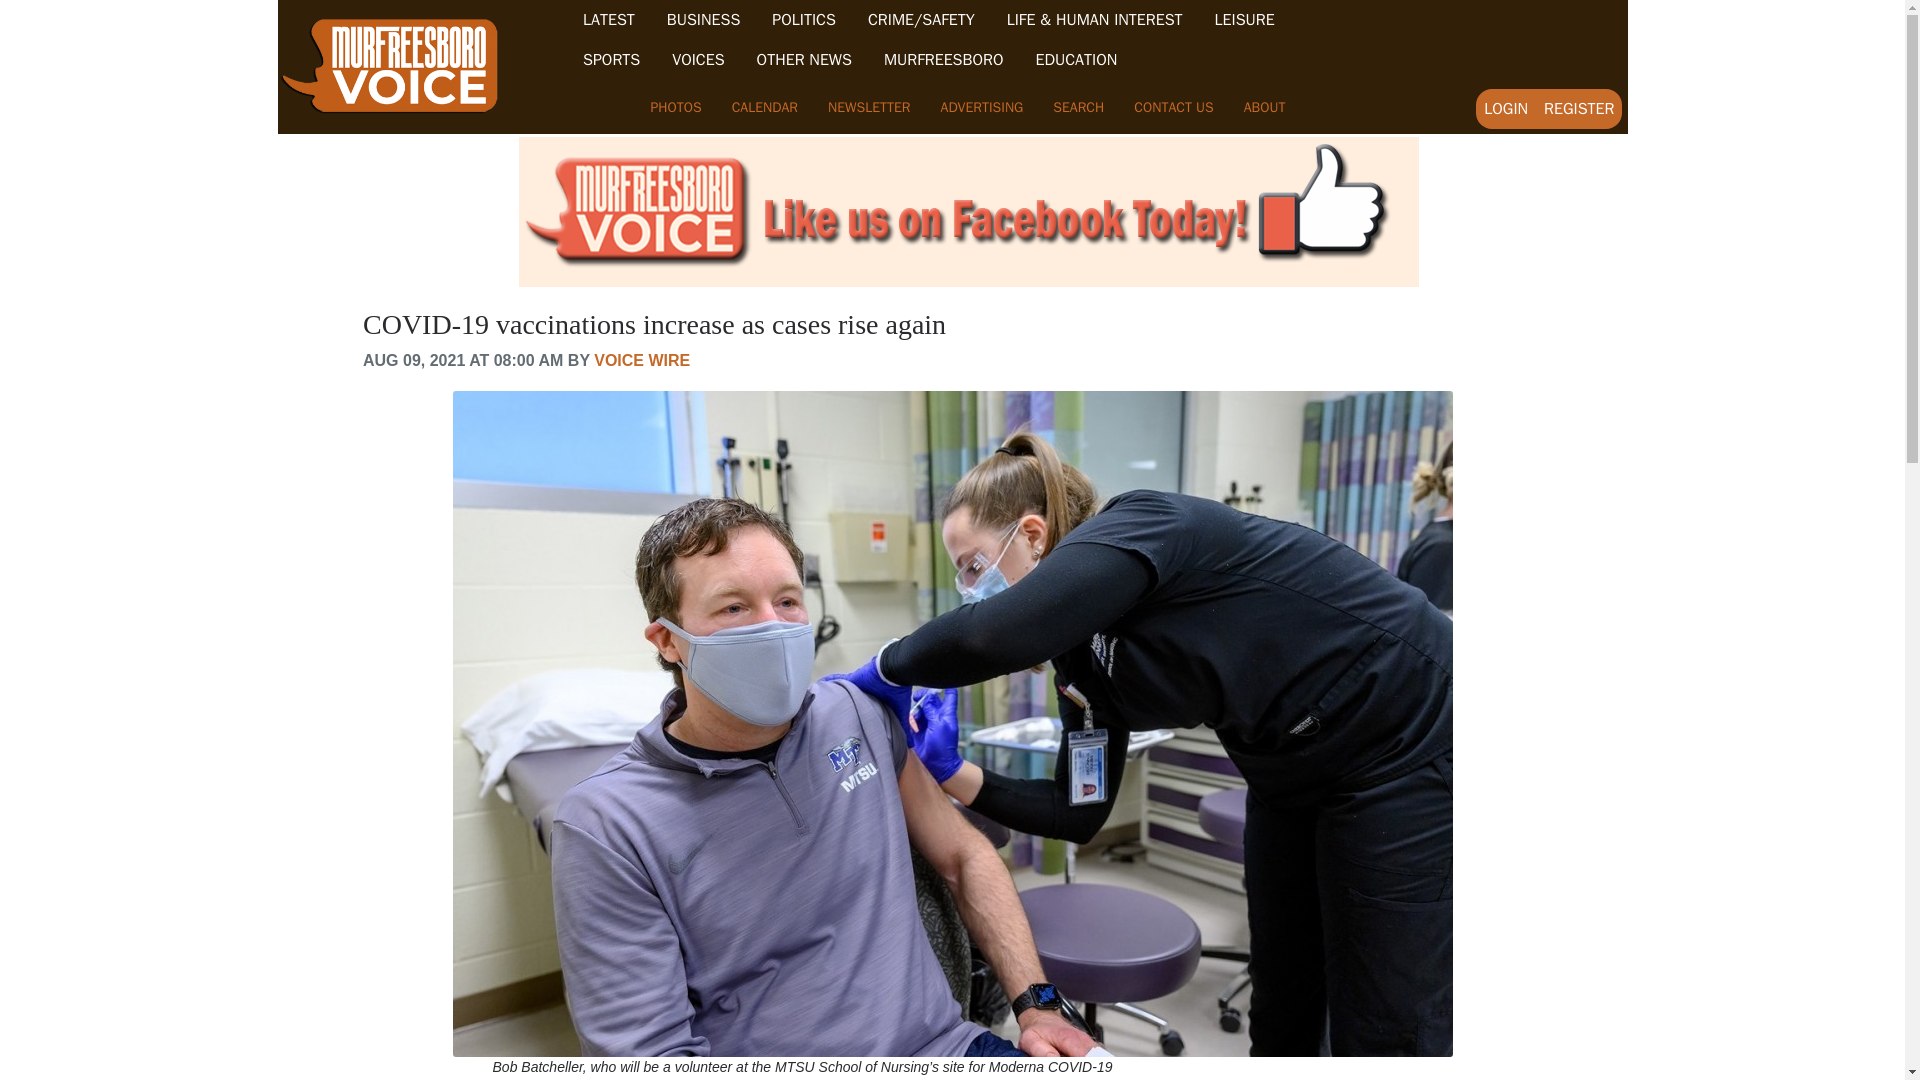 This screenshot has width=1920, height=1080. Describe the element at coordinates (1078, 107) in the screenshot. I see `SEARCH` at that location.